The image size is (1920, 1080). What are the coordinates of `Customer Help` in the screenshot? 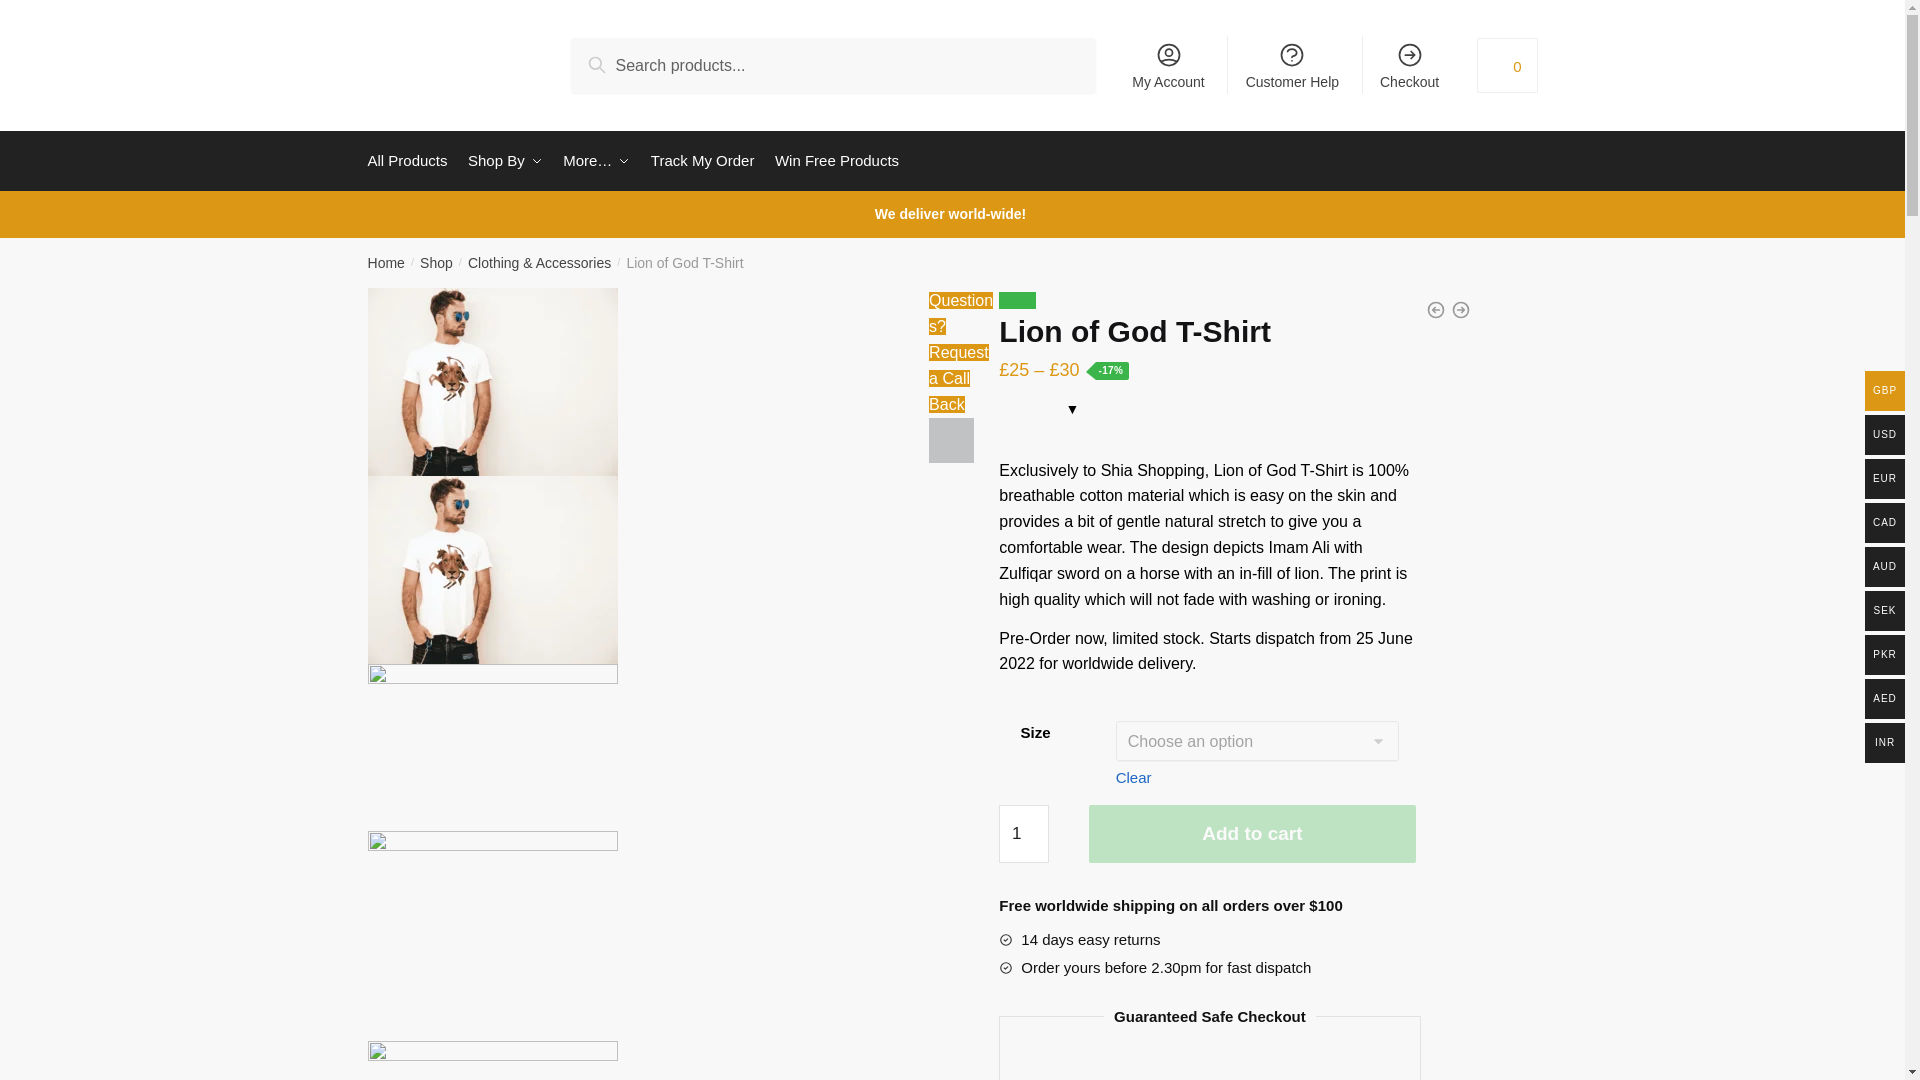 It's located at (1292, 64).